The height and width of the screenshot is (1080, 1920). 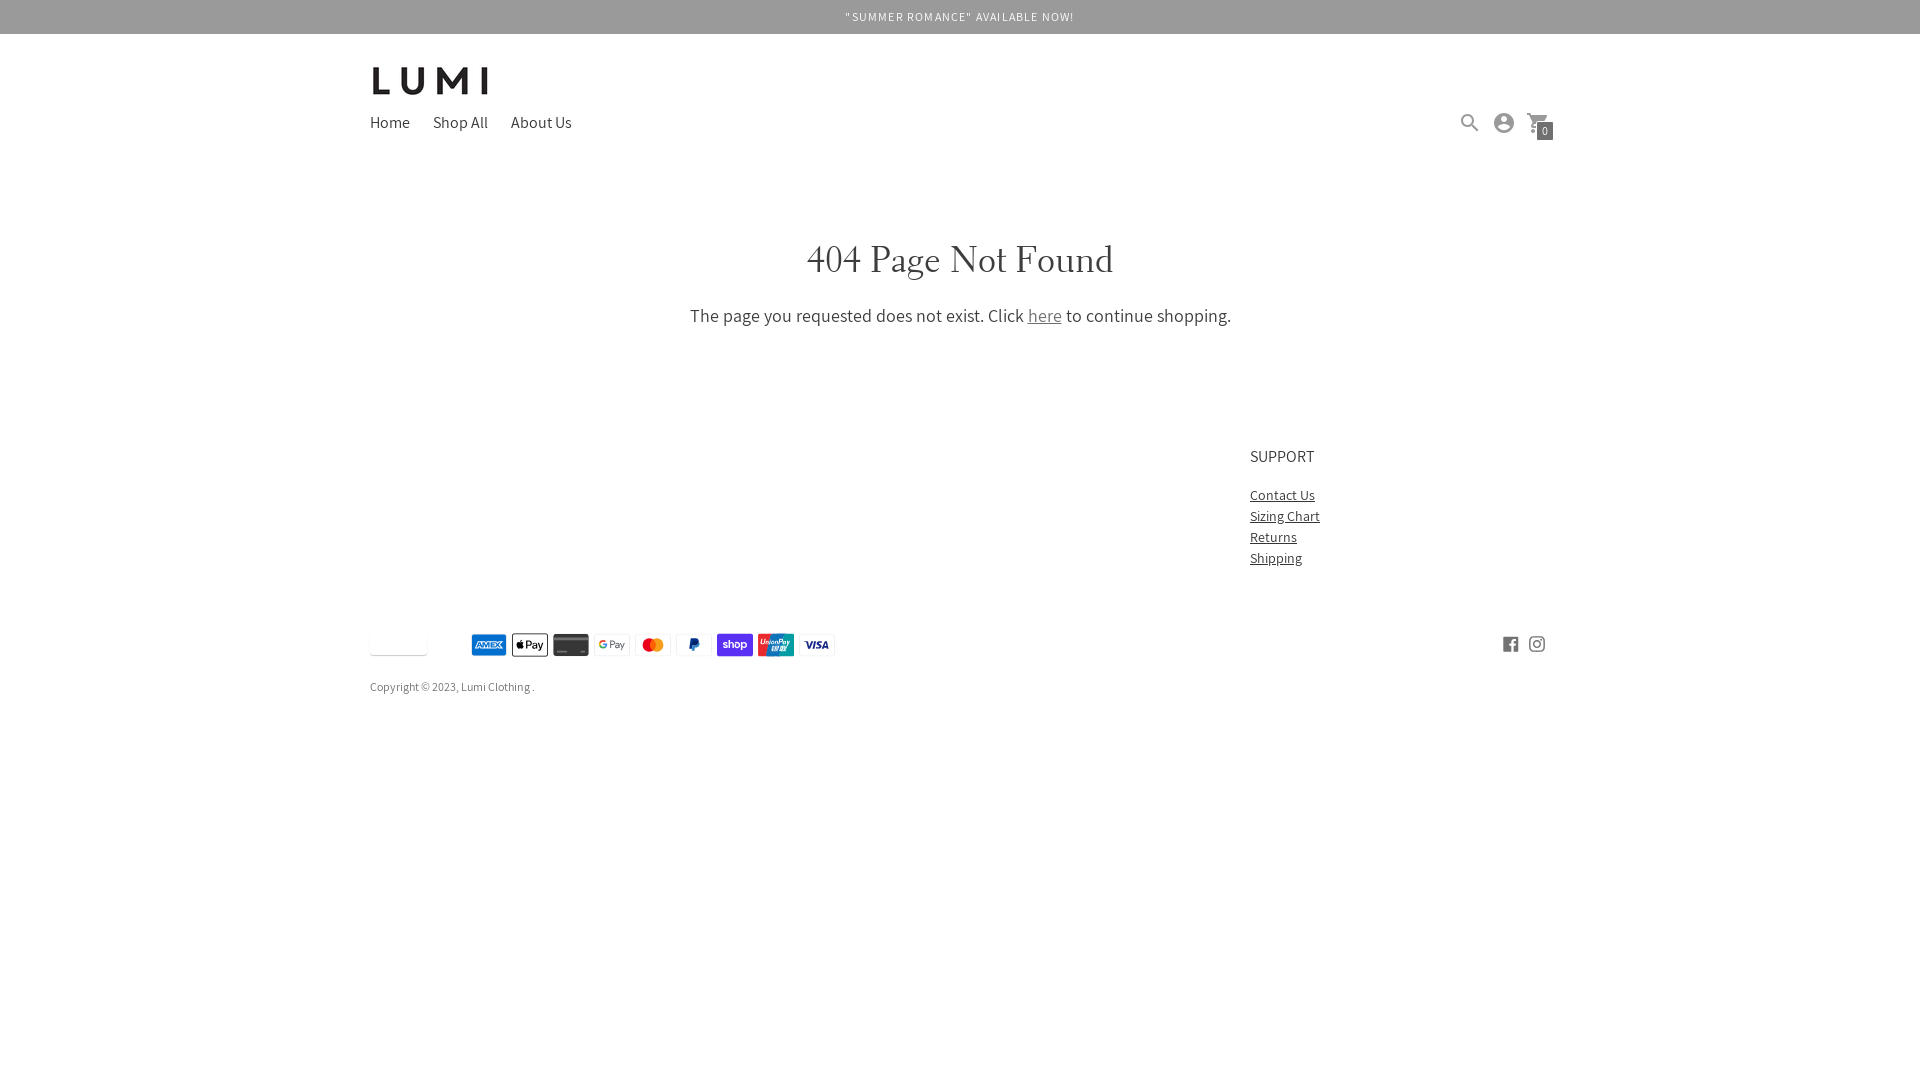 I want to click on Shop All, so click(x=460, y=122).